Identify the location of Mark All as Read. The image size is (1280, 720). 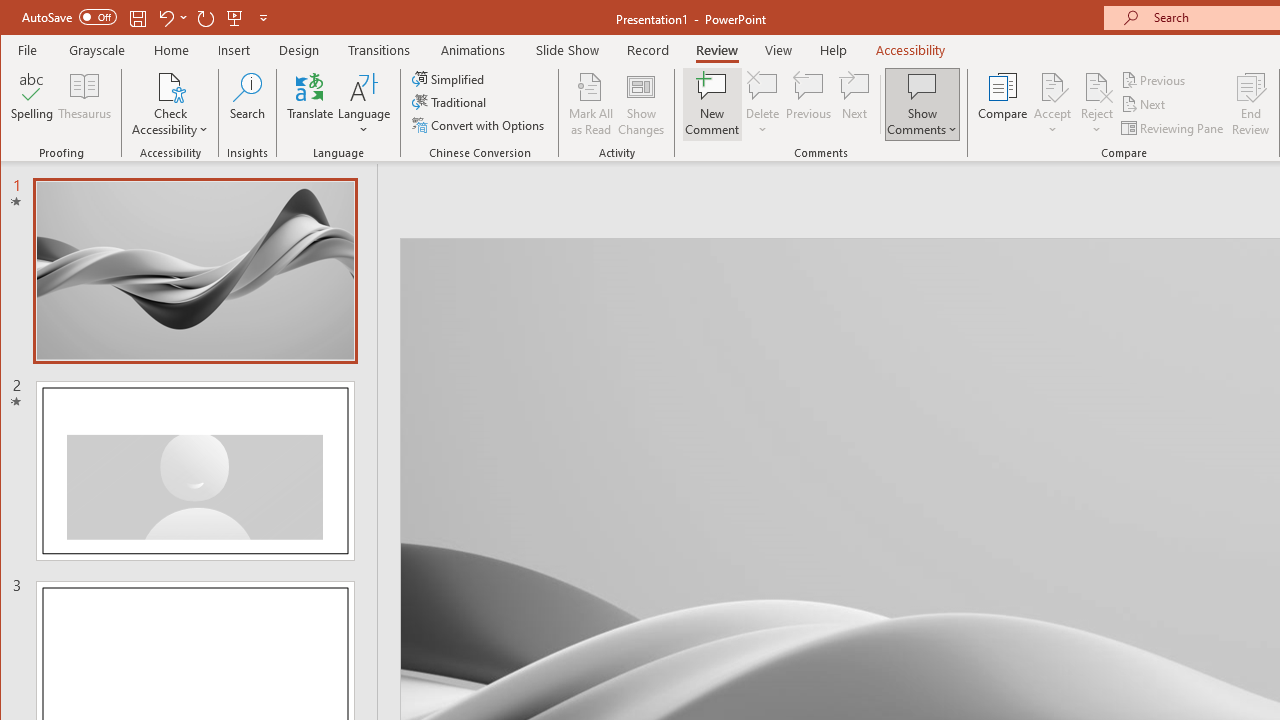
(591, 104).